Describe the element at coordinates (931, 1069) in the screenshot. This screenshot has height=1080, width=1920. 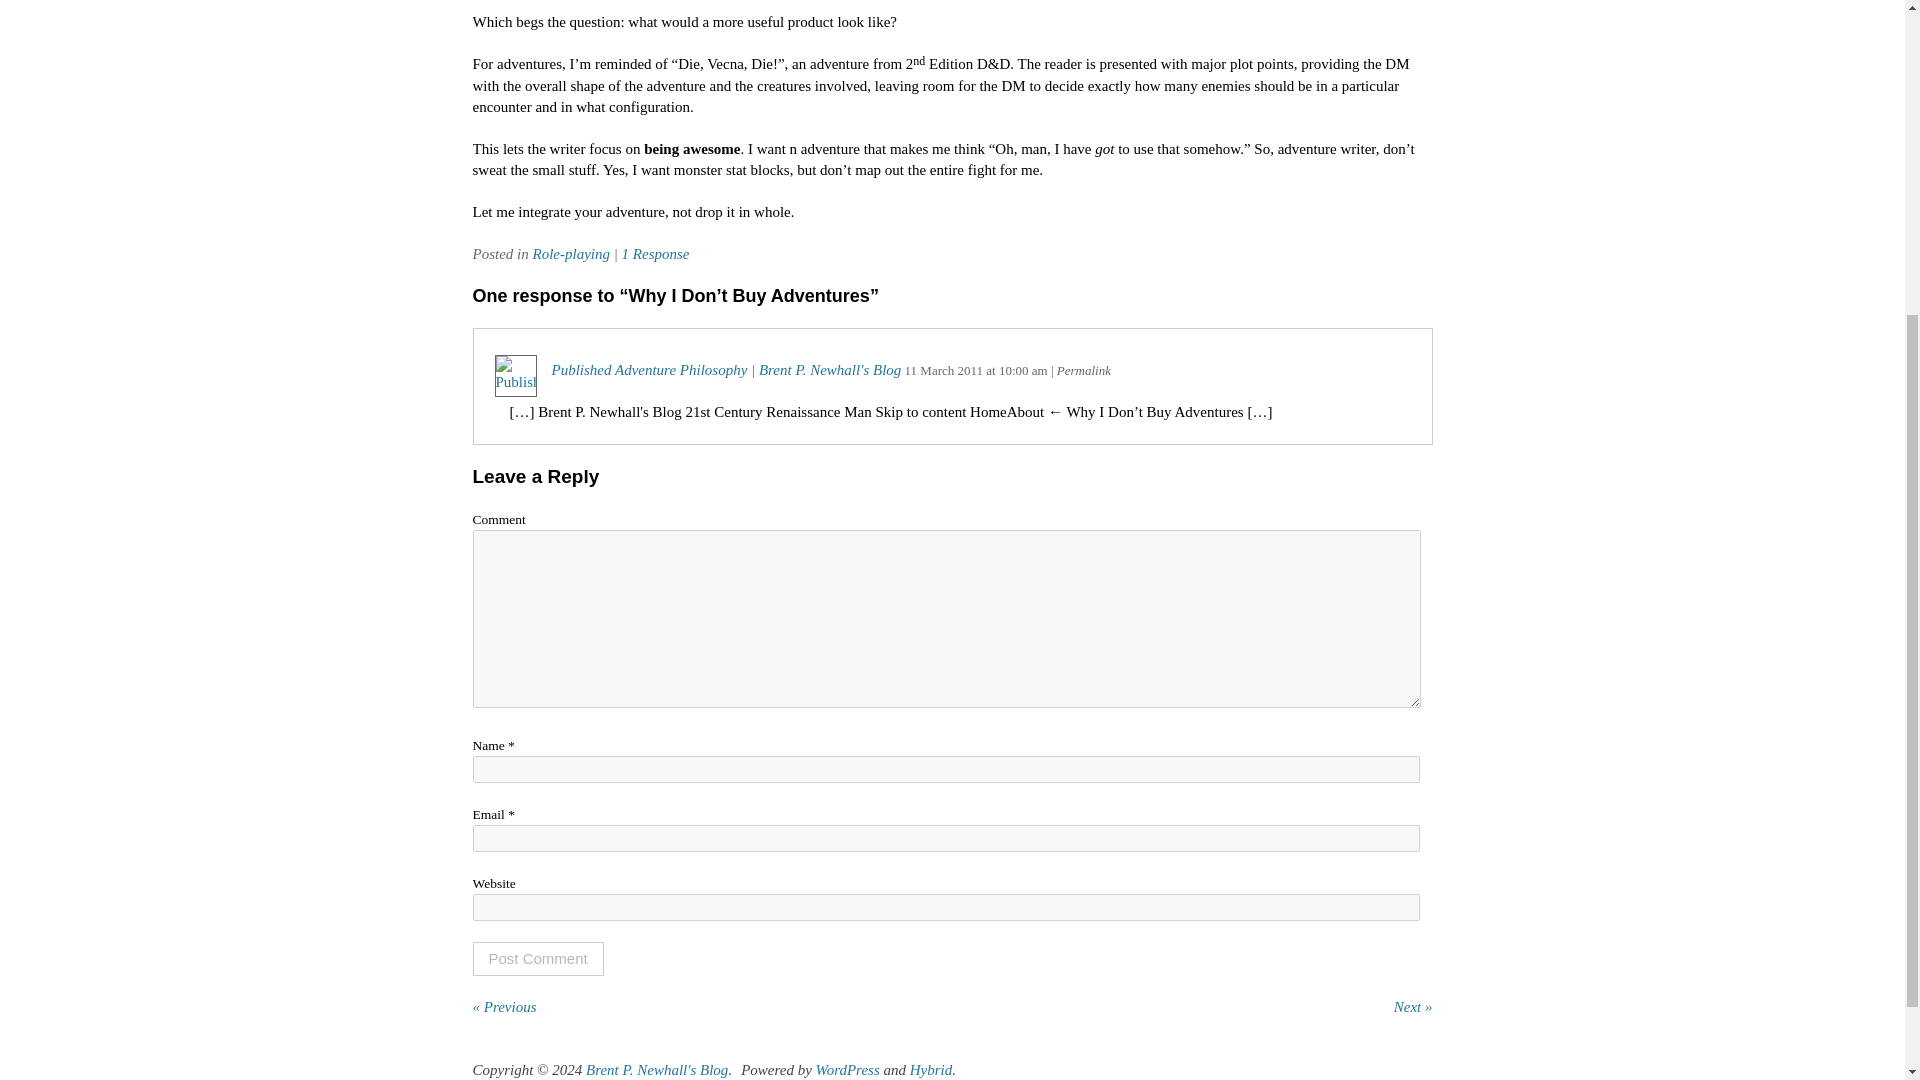
I see `Hybrid` at that location.